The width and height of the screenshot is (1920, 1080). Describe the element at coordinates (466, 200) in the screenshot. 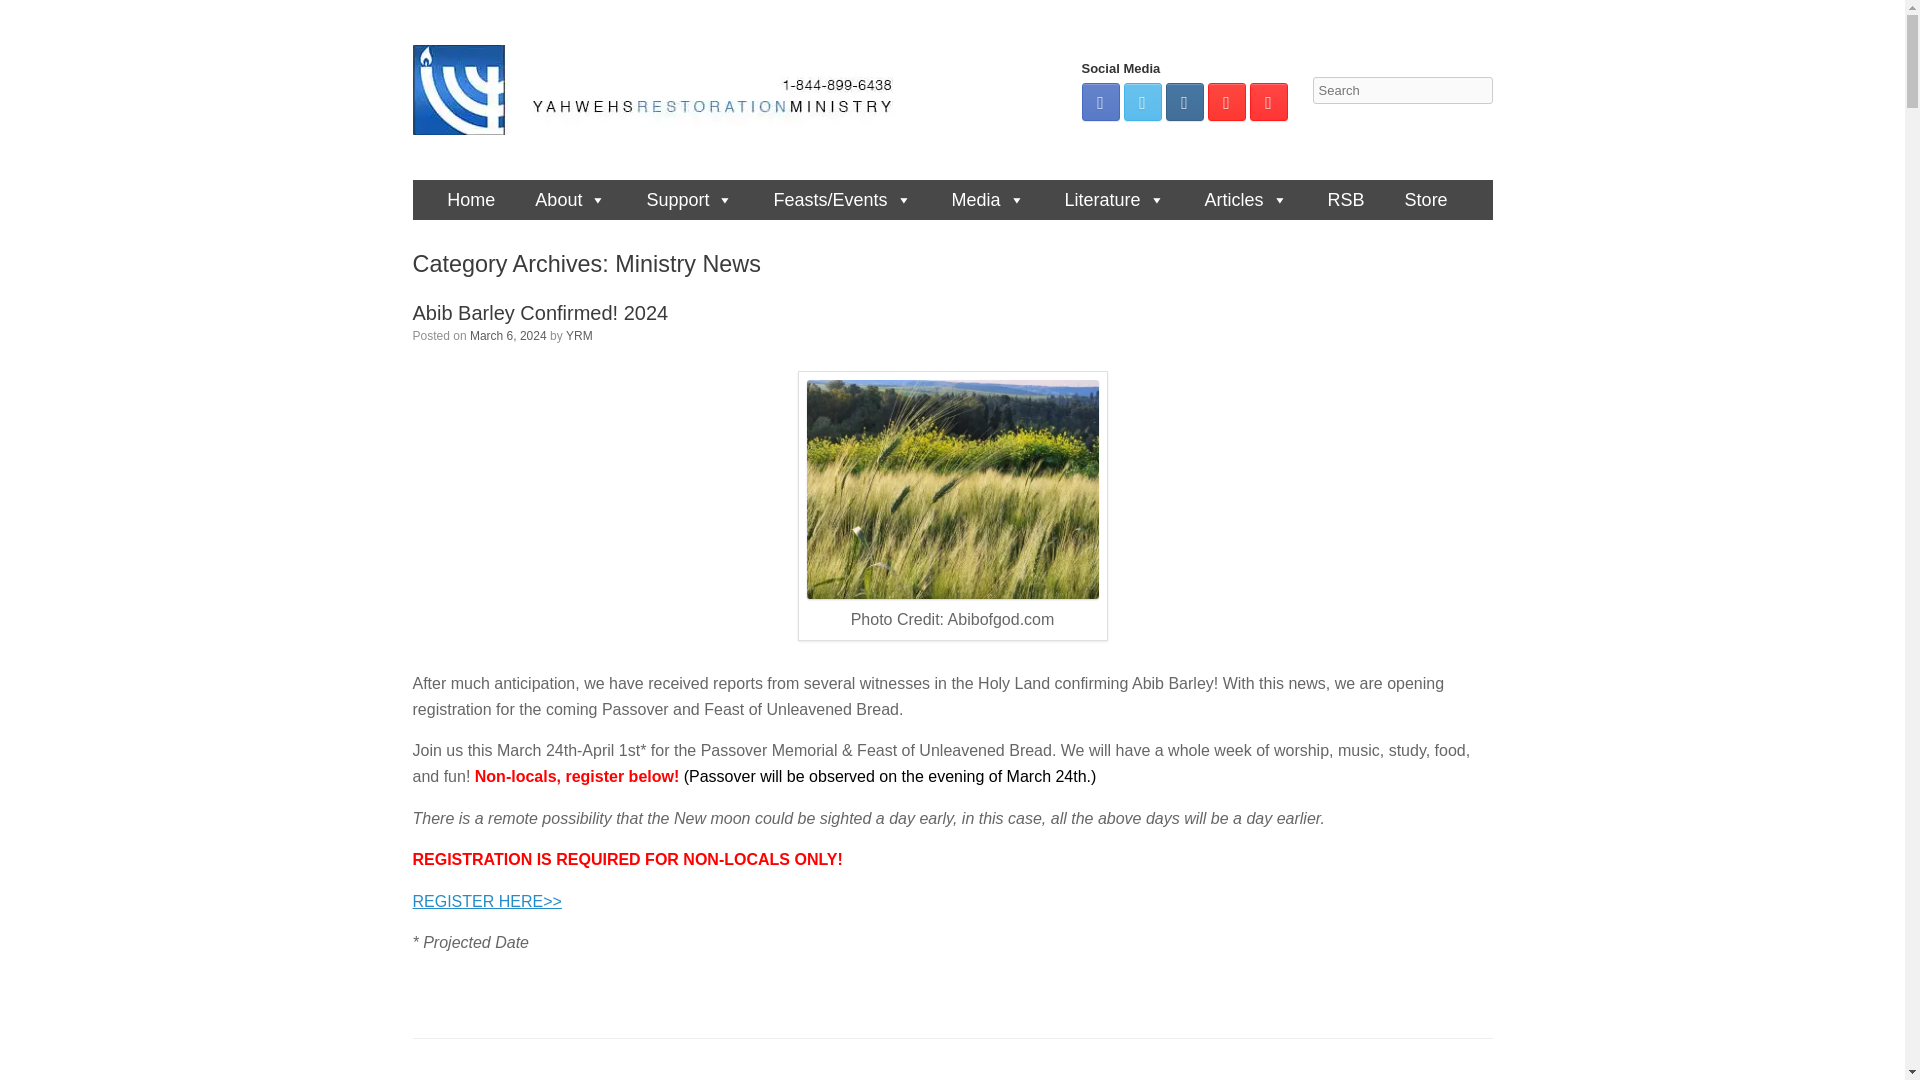

I see `Home` at that location.